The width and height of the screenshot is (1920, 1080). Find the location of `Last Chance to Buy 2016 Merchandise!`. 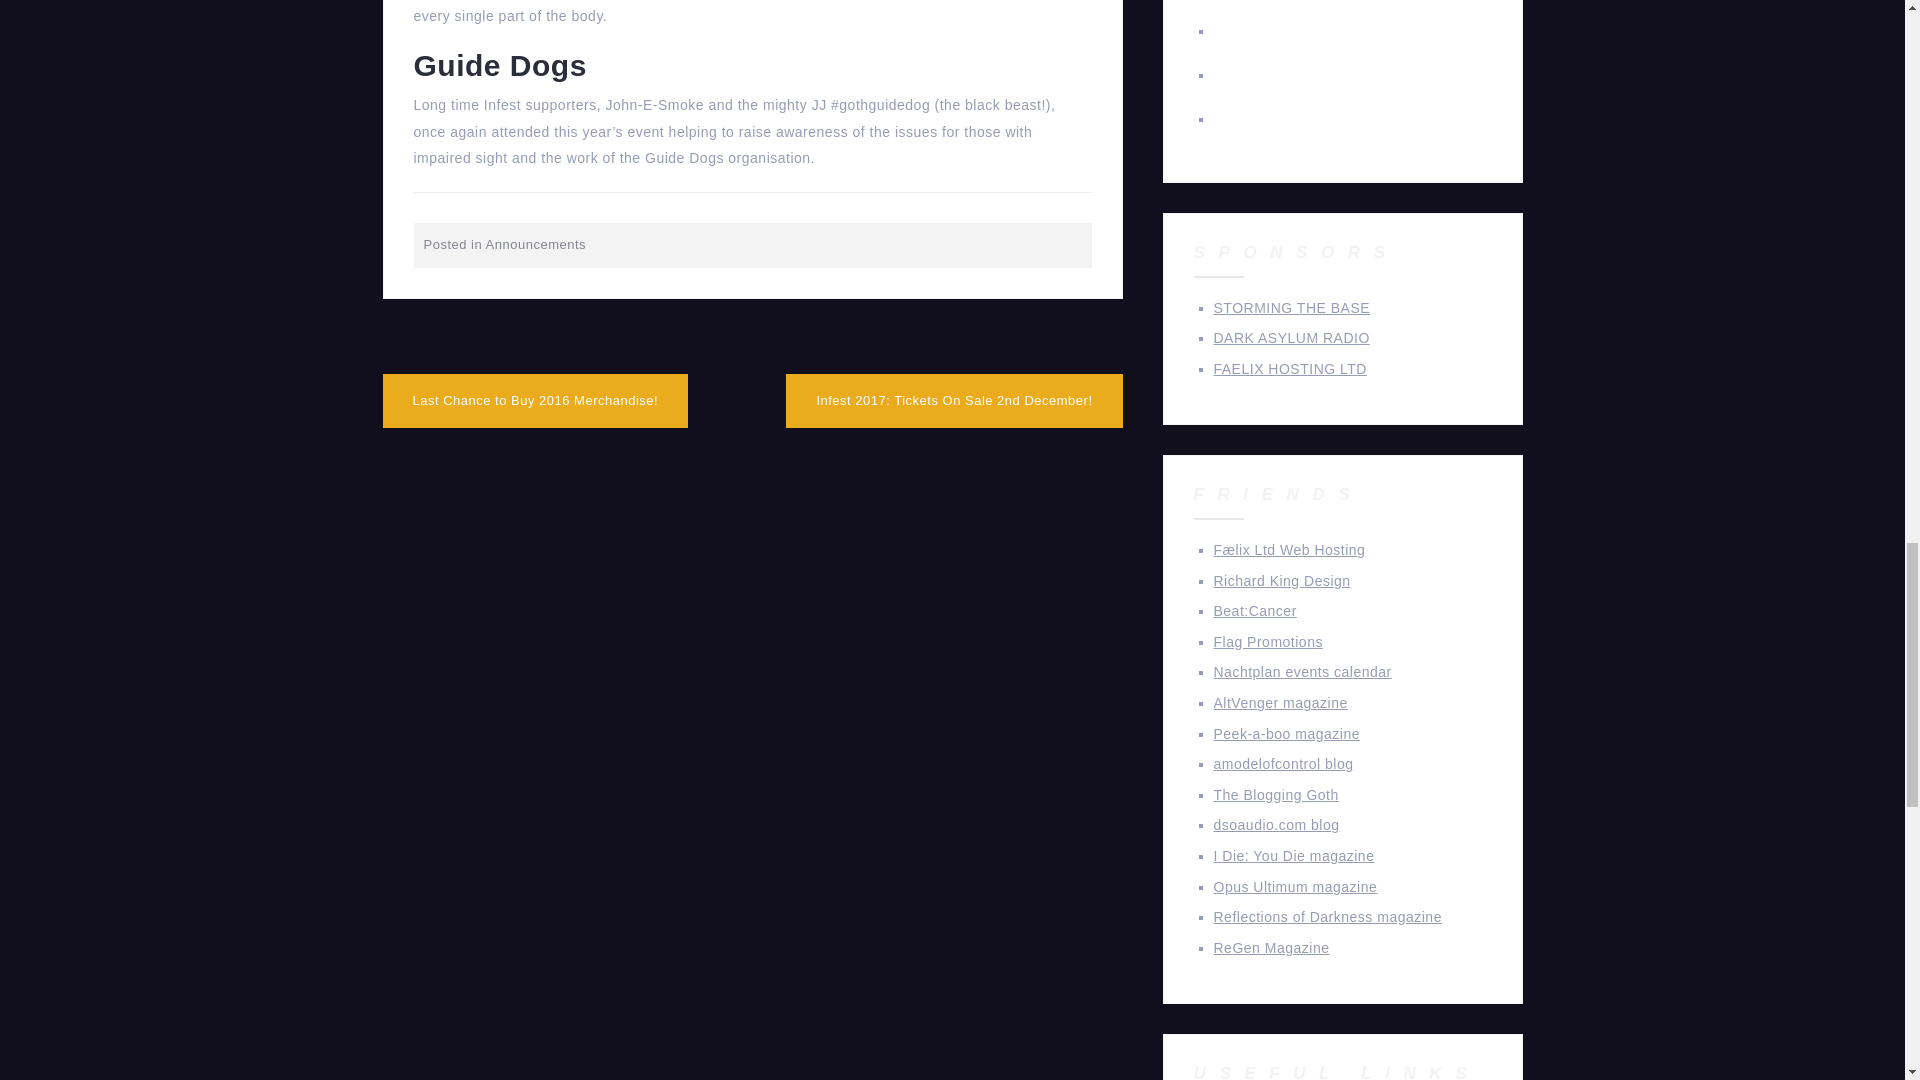

Last Chance to Buy 2016 Merchandise! is located at coordinates (534, 400).